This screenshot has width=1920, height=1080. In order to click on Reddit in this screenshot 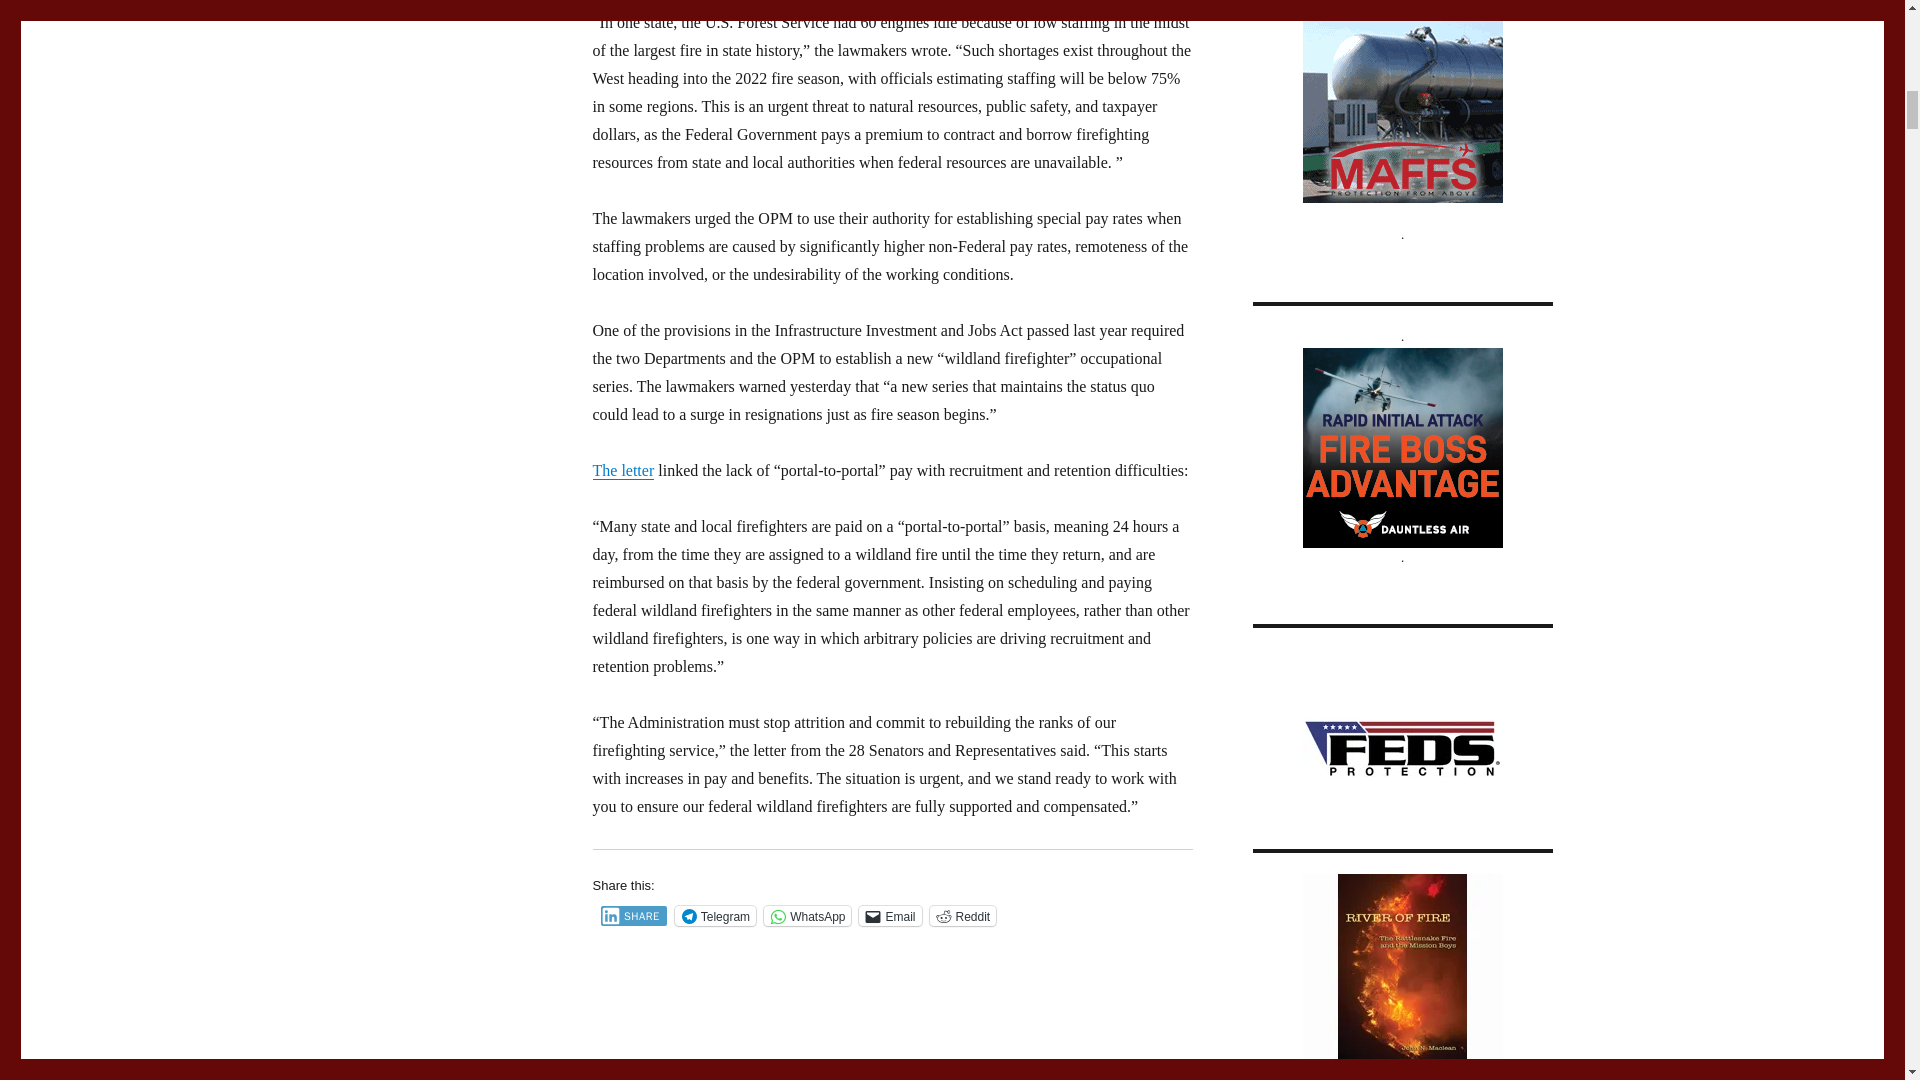, I will do `click(962, 916)`.